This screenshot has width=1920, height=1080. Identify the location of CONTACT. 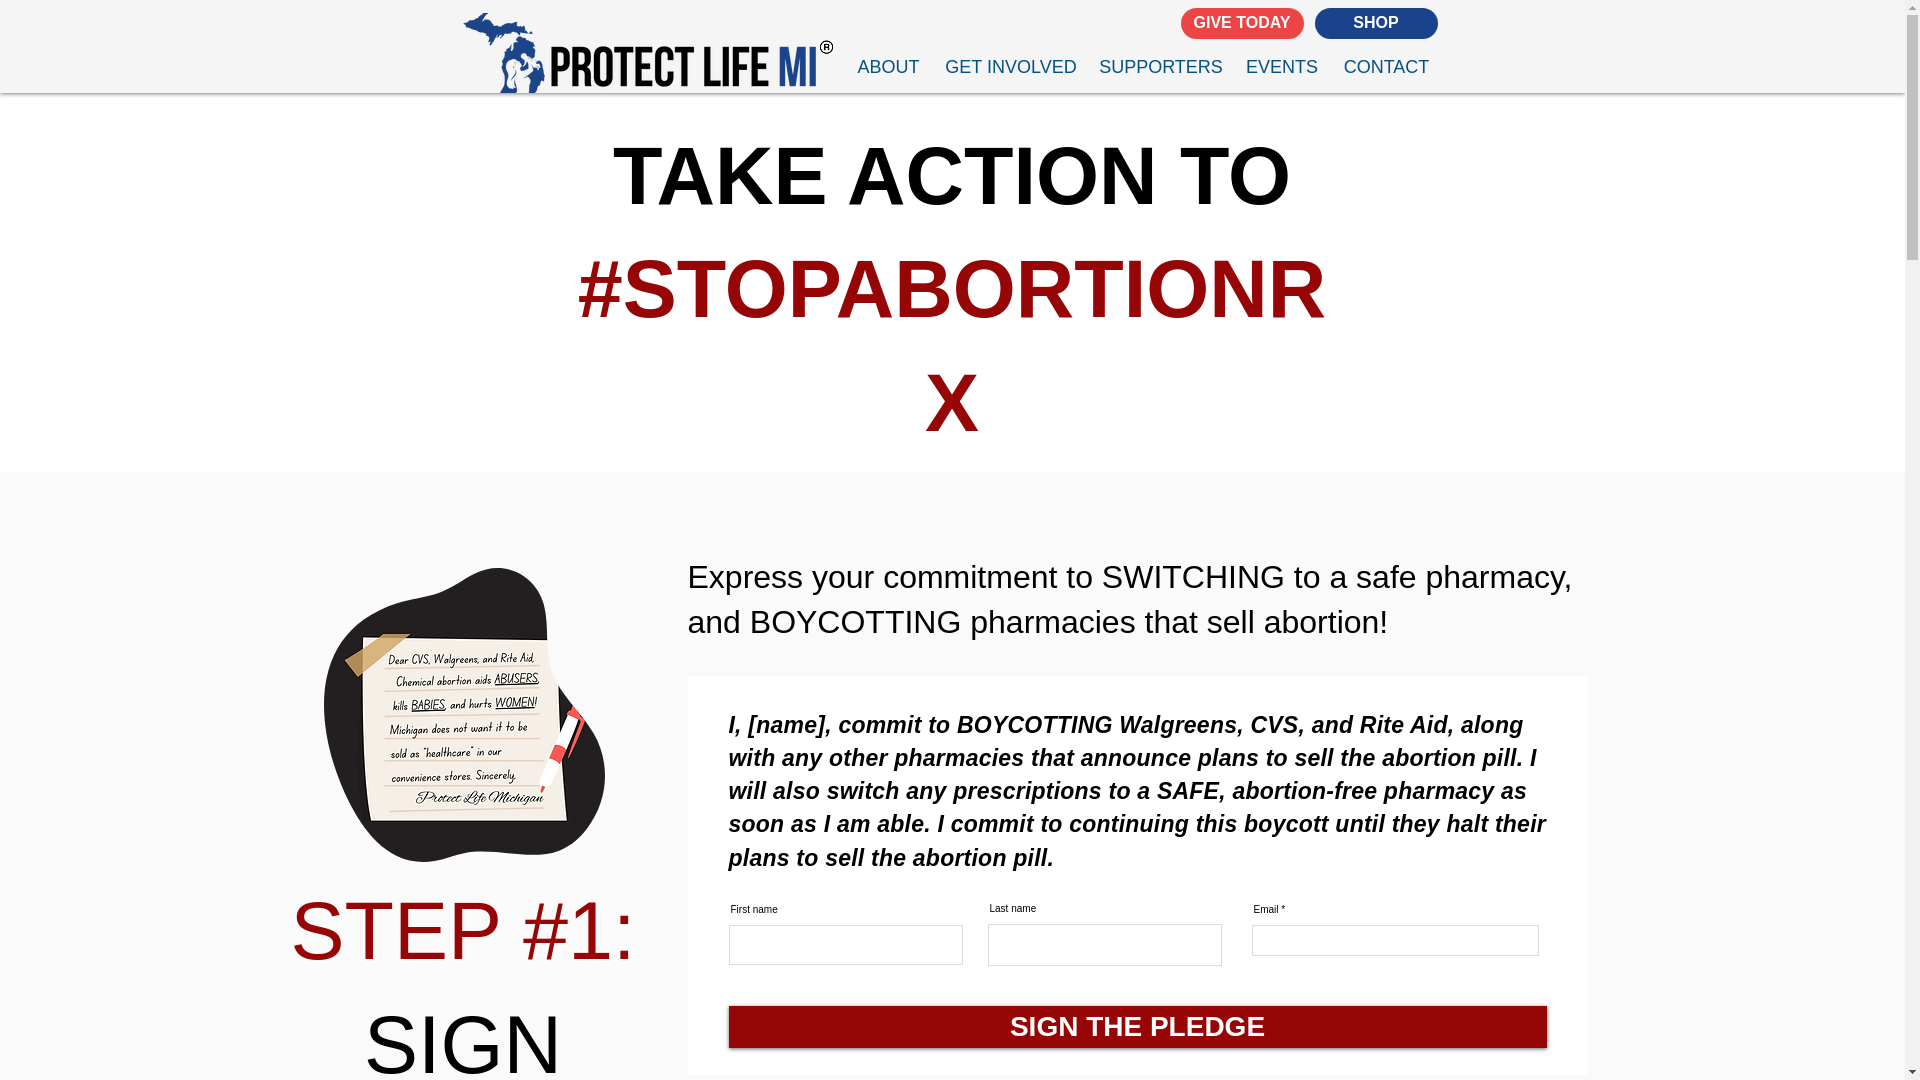
(1386, 66).